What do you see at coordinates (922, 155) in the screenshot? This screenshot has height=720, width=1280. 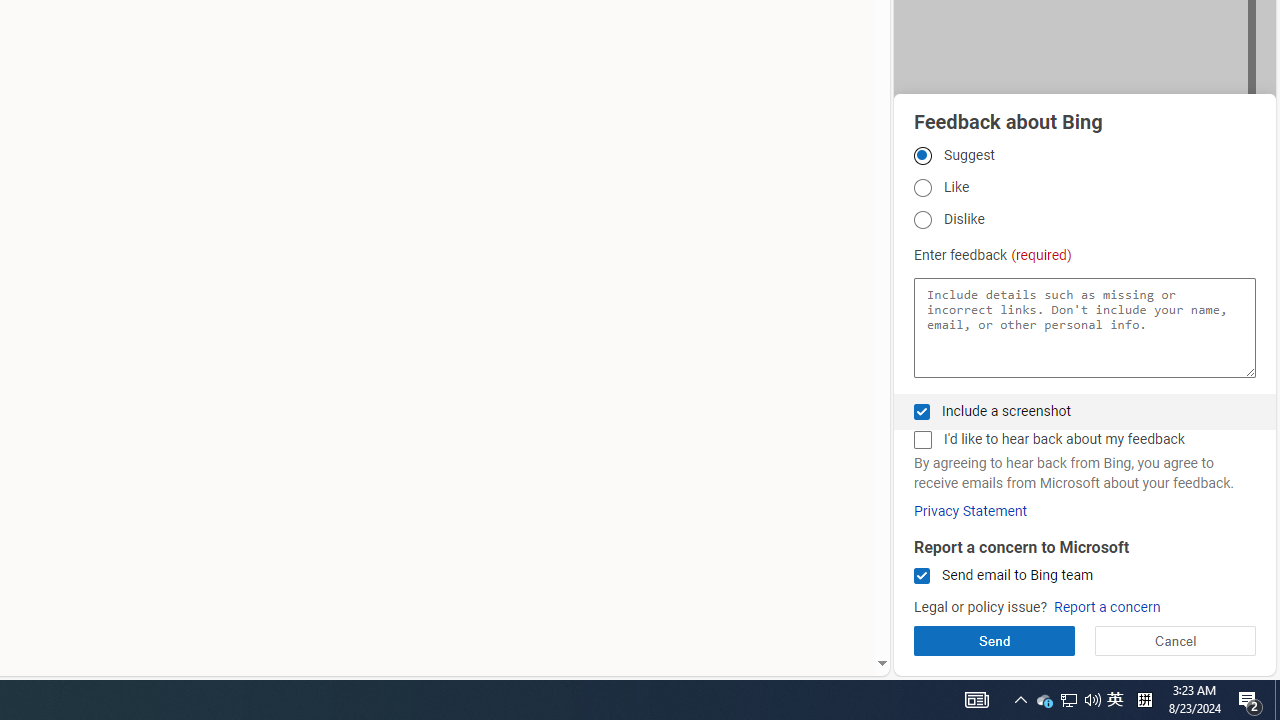 I see `Suggest` at bounding box center [922, 155].